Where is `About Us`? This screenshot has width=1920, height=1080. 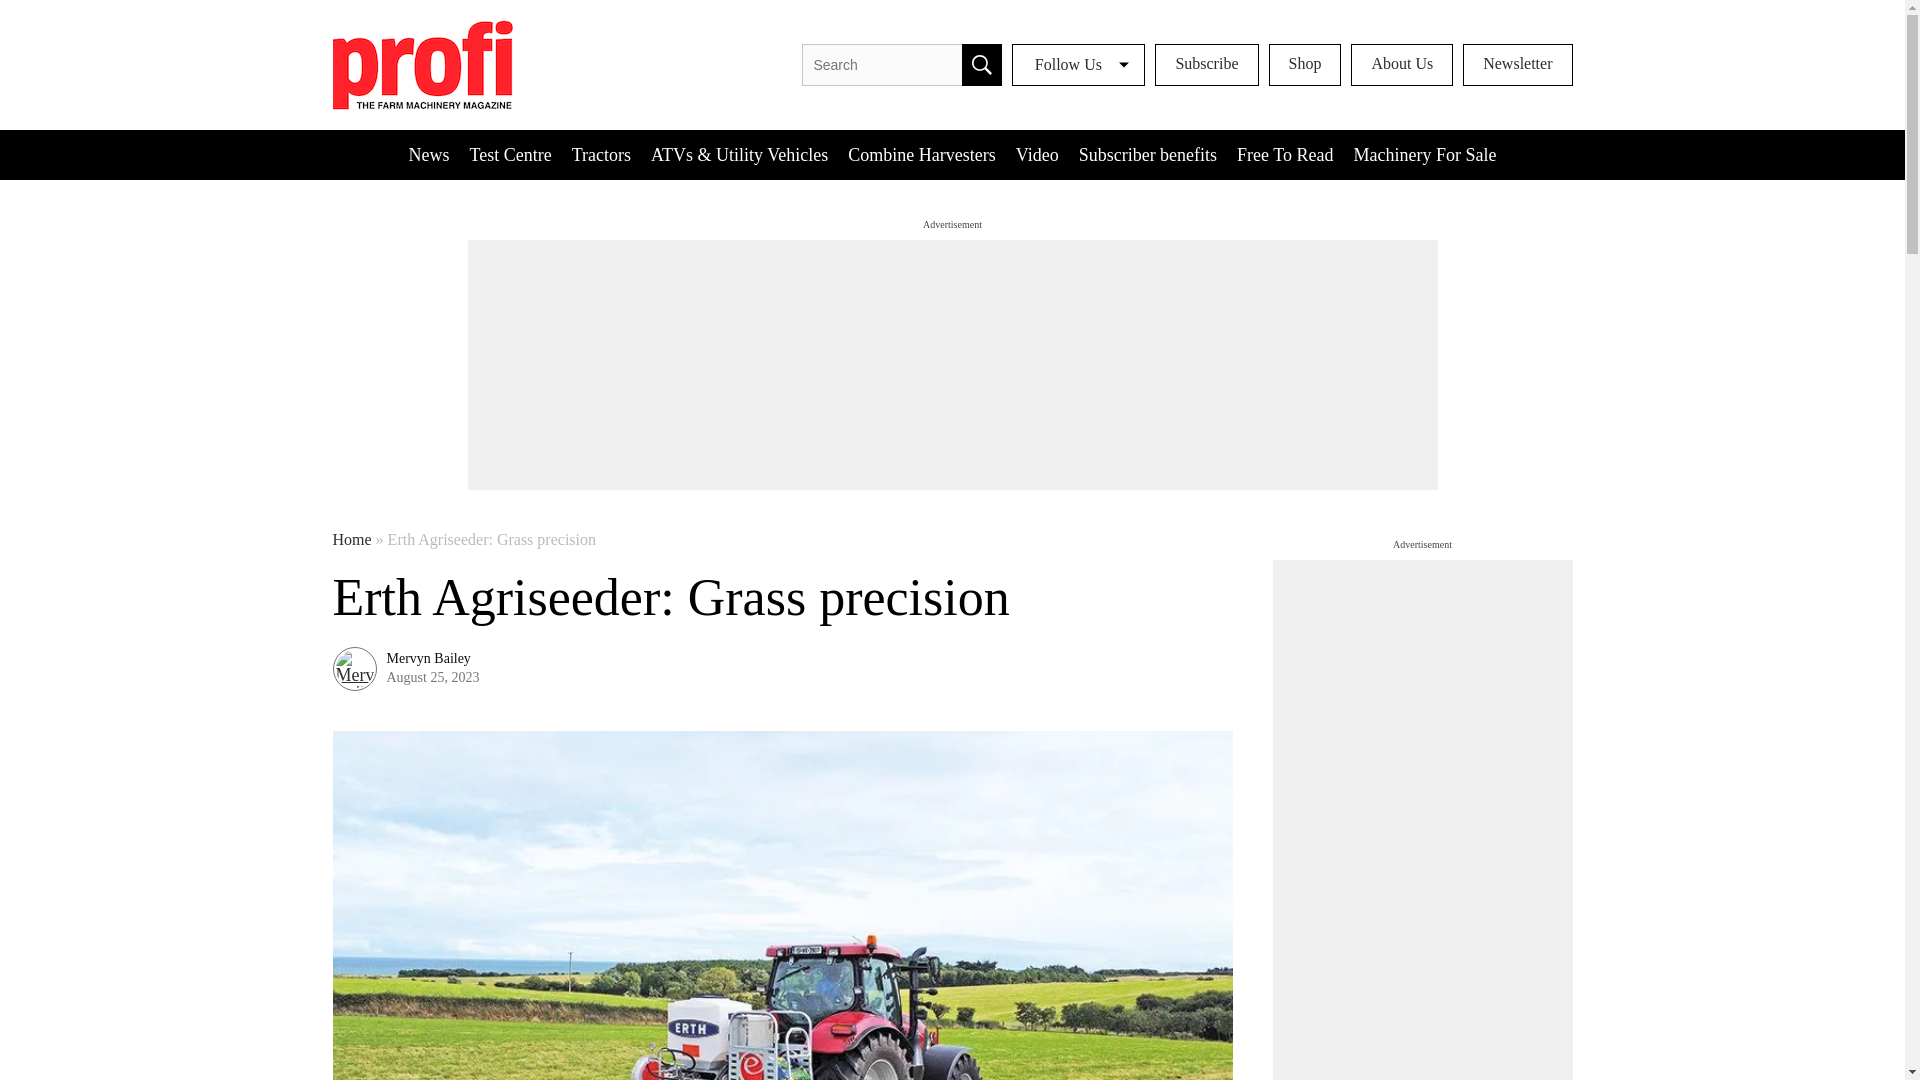 About Us is located at coordinates (1402, 65).